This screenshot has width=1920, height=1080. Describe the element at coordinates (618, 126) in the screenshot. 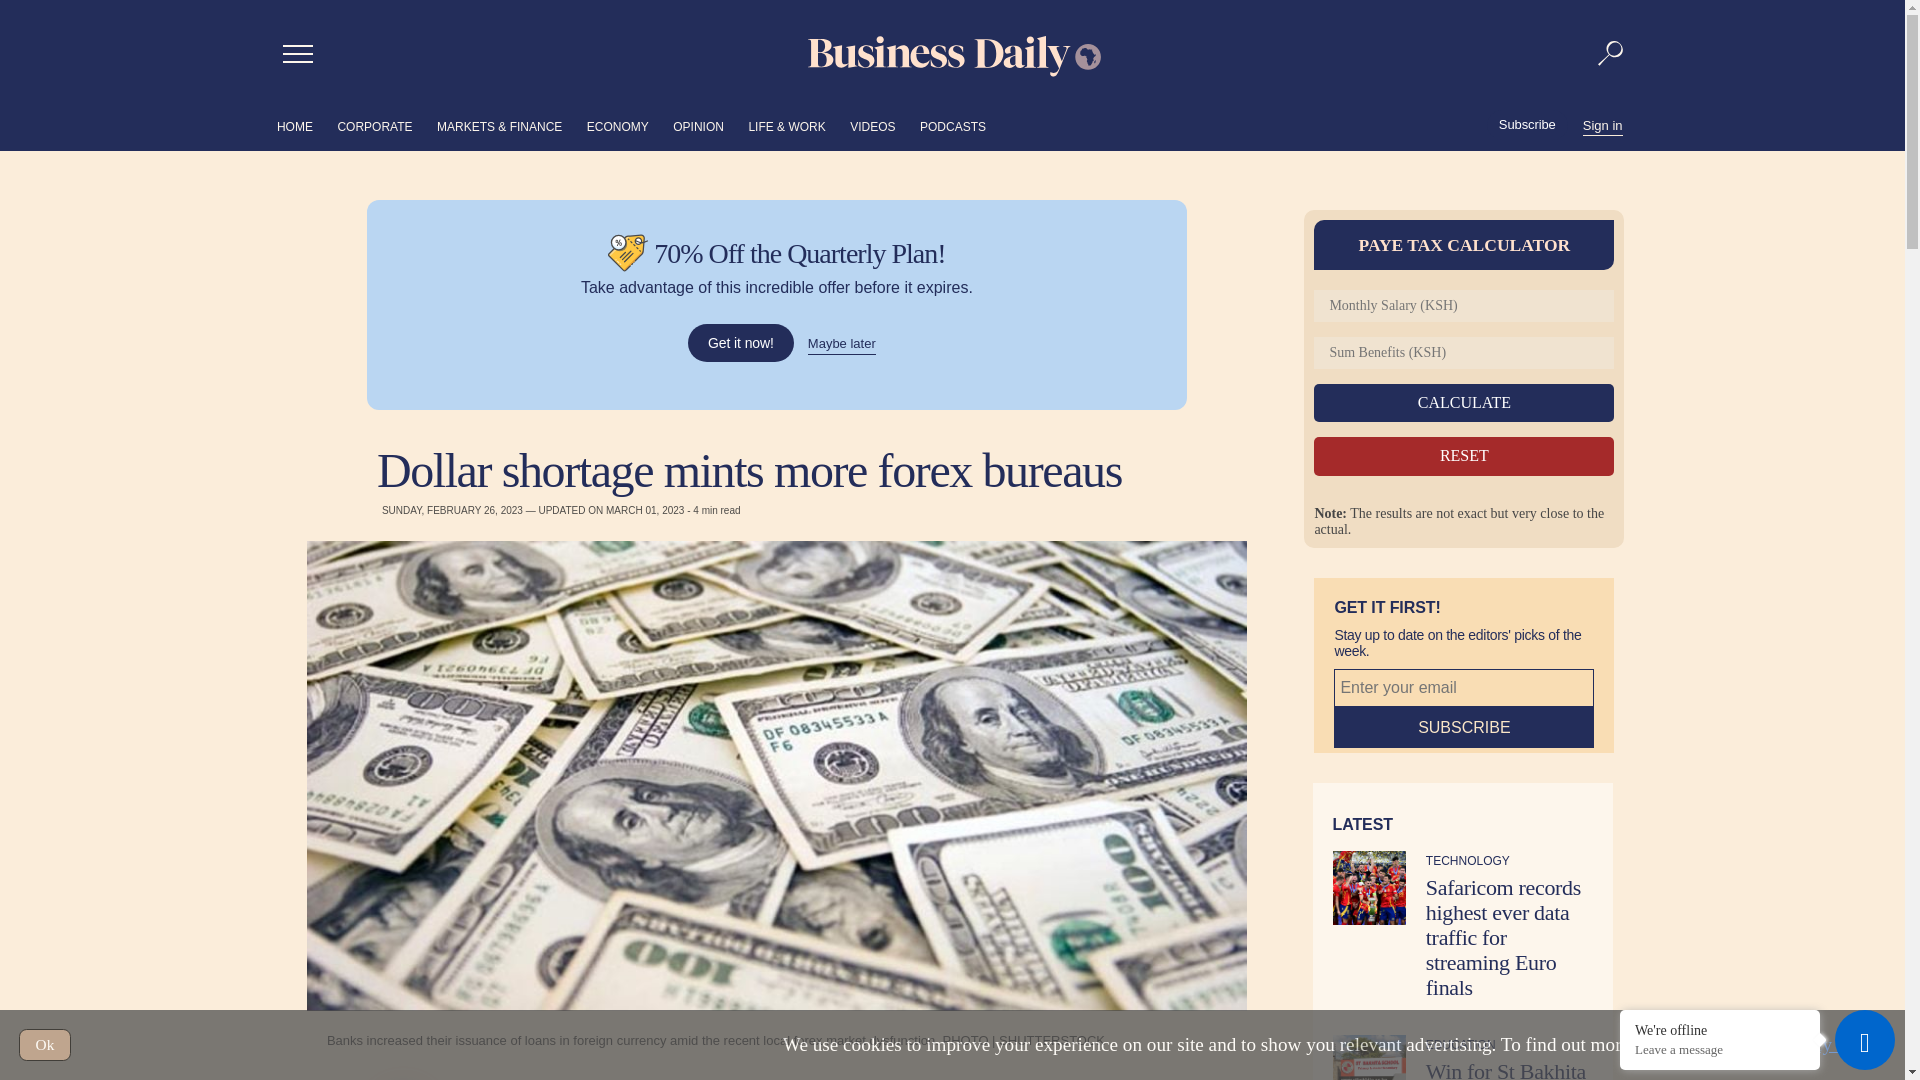

I see `ECONOMY` at that location.